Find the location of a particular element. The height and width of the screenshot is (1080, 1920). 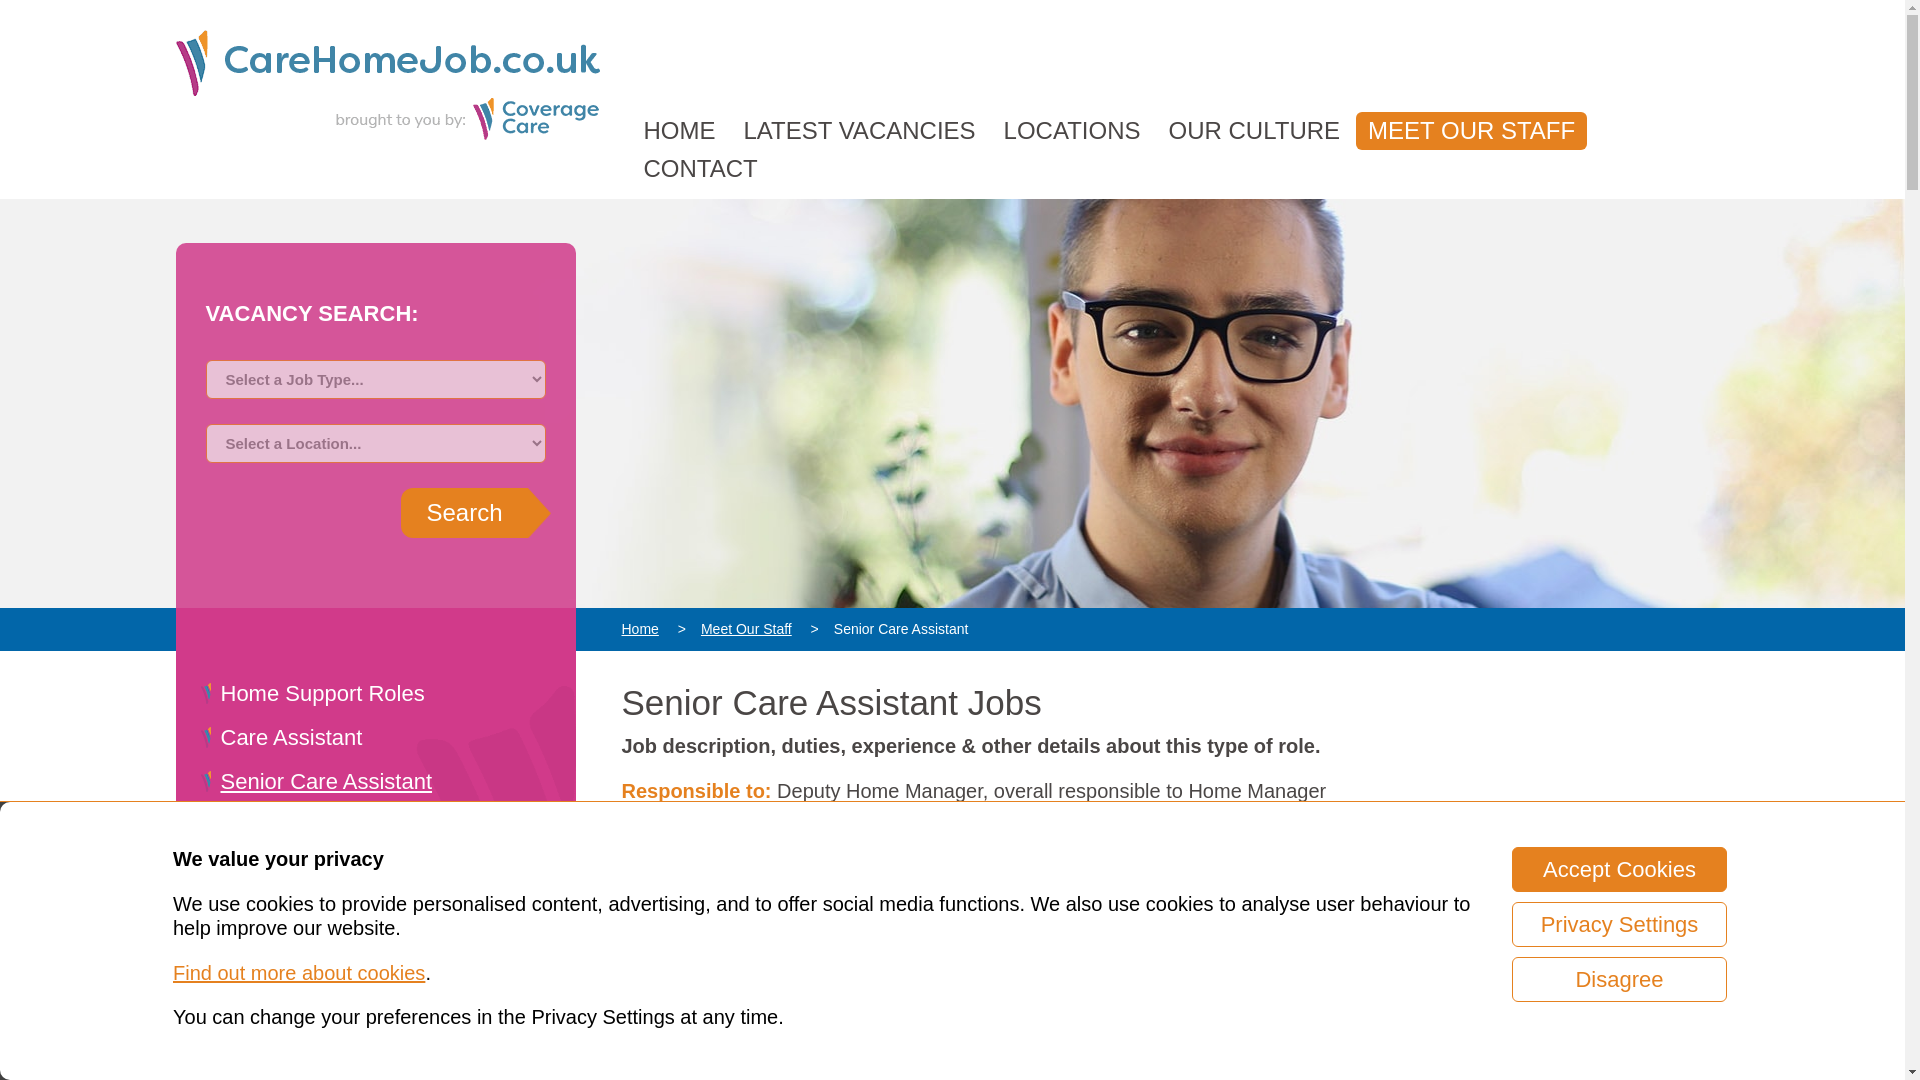

Home is located at coordinates (648, 629).